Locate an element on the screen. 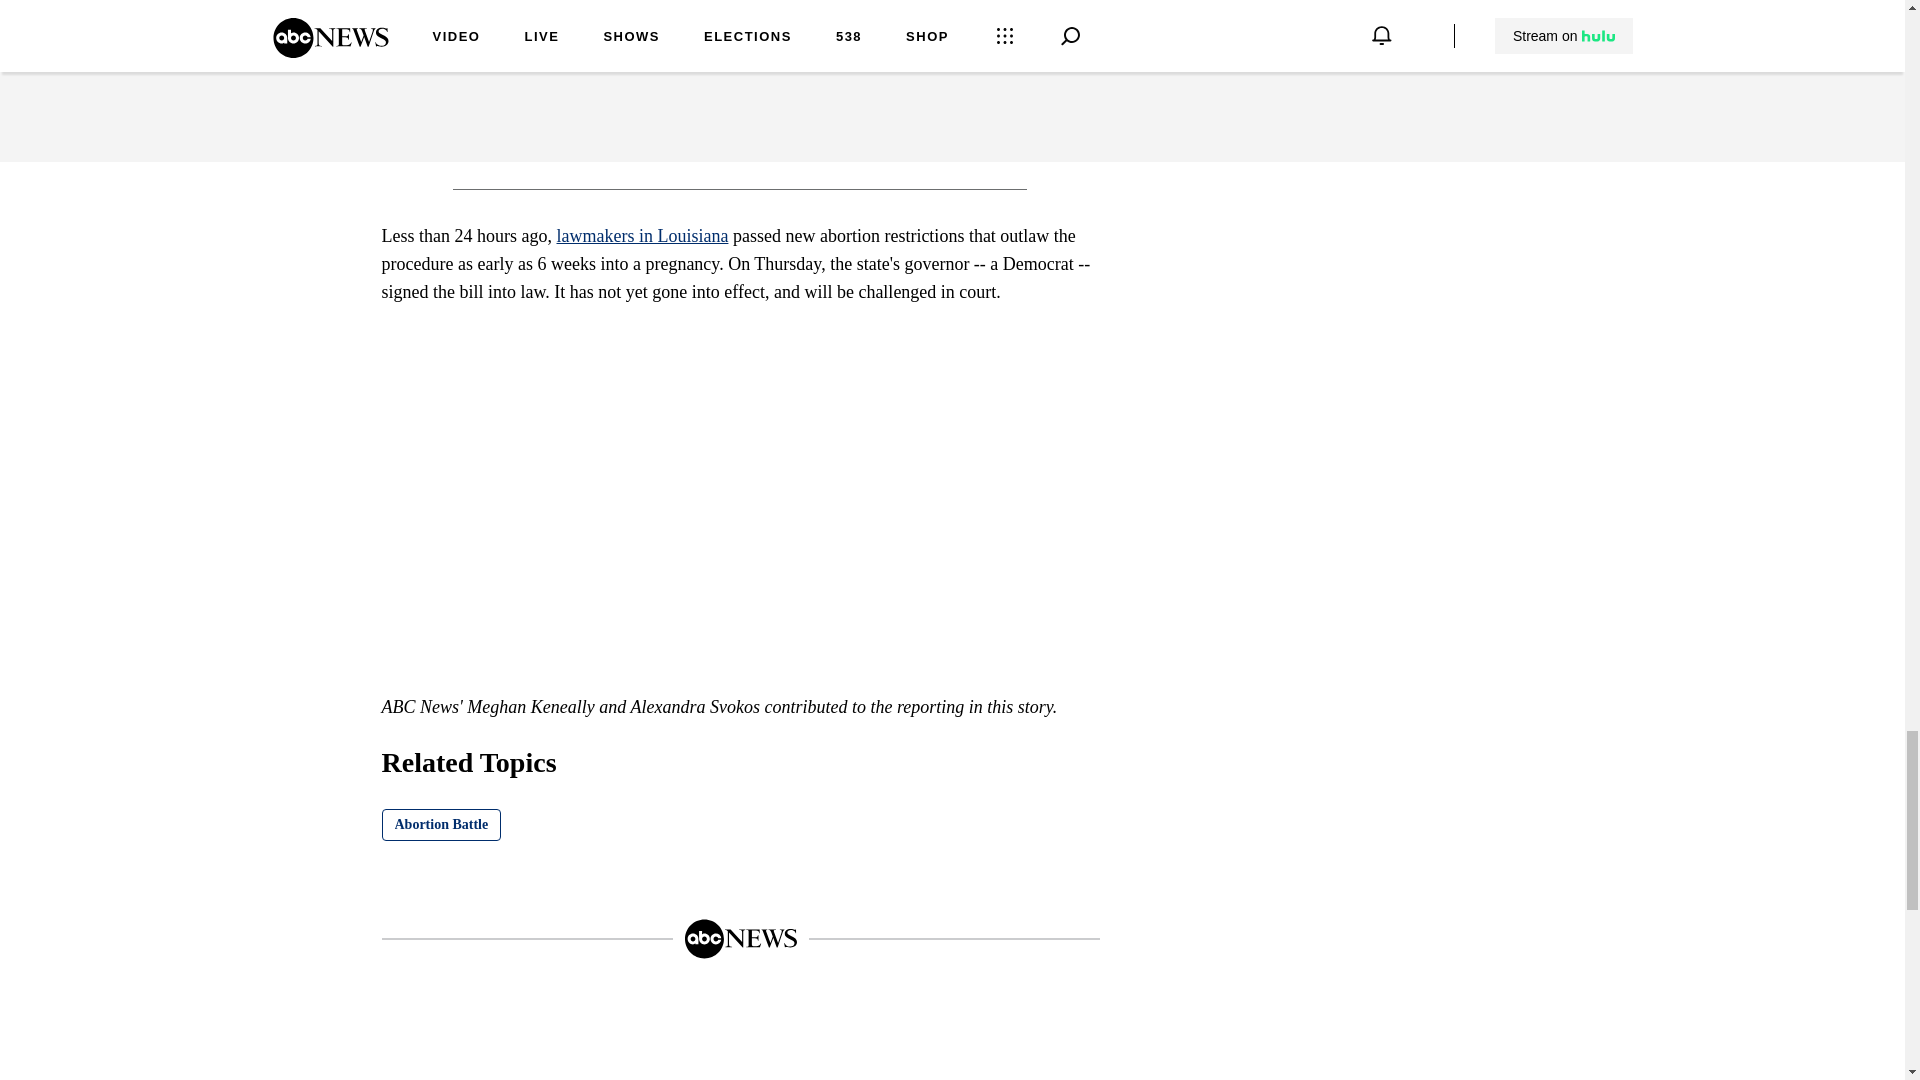  lawmakers in Louisiana is located at coordinates (642, 236).